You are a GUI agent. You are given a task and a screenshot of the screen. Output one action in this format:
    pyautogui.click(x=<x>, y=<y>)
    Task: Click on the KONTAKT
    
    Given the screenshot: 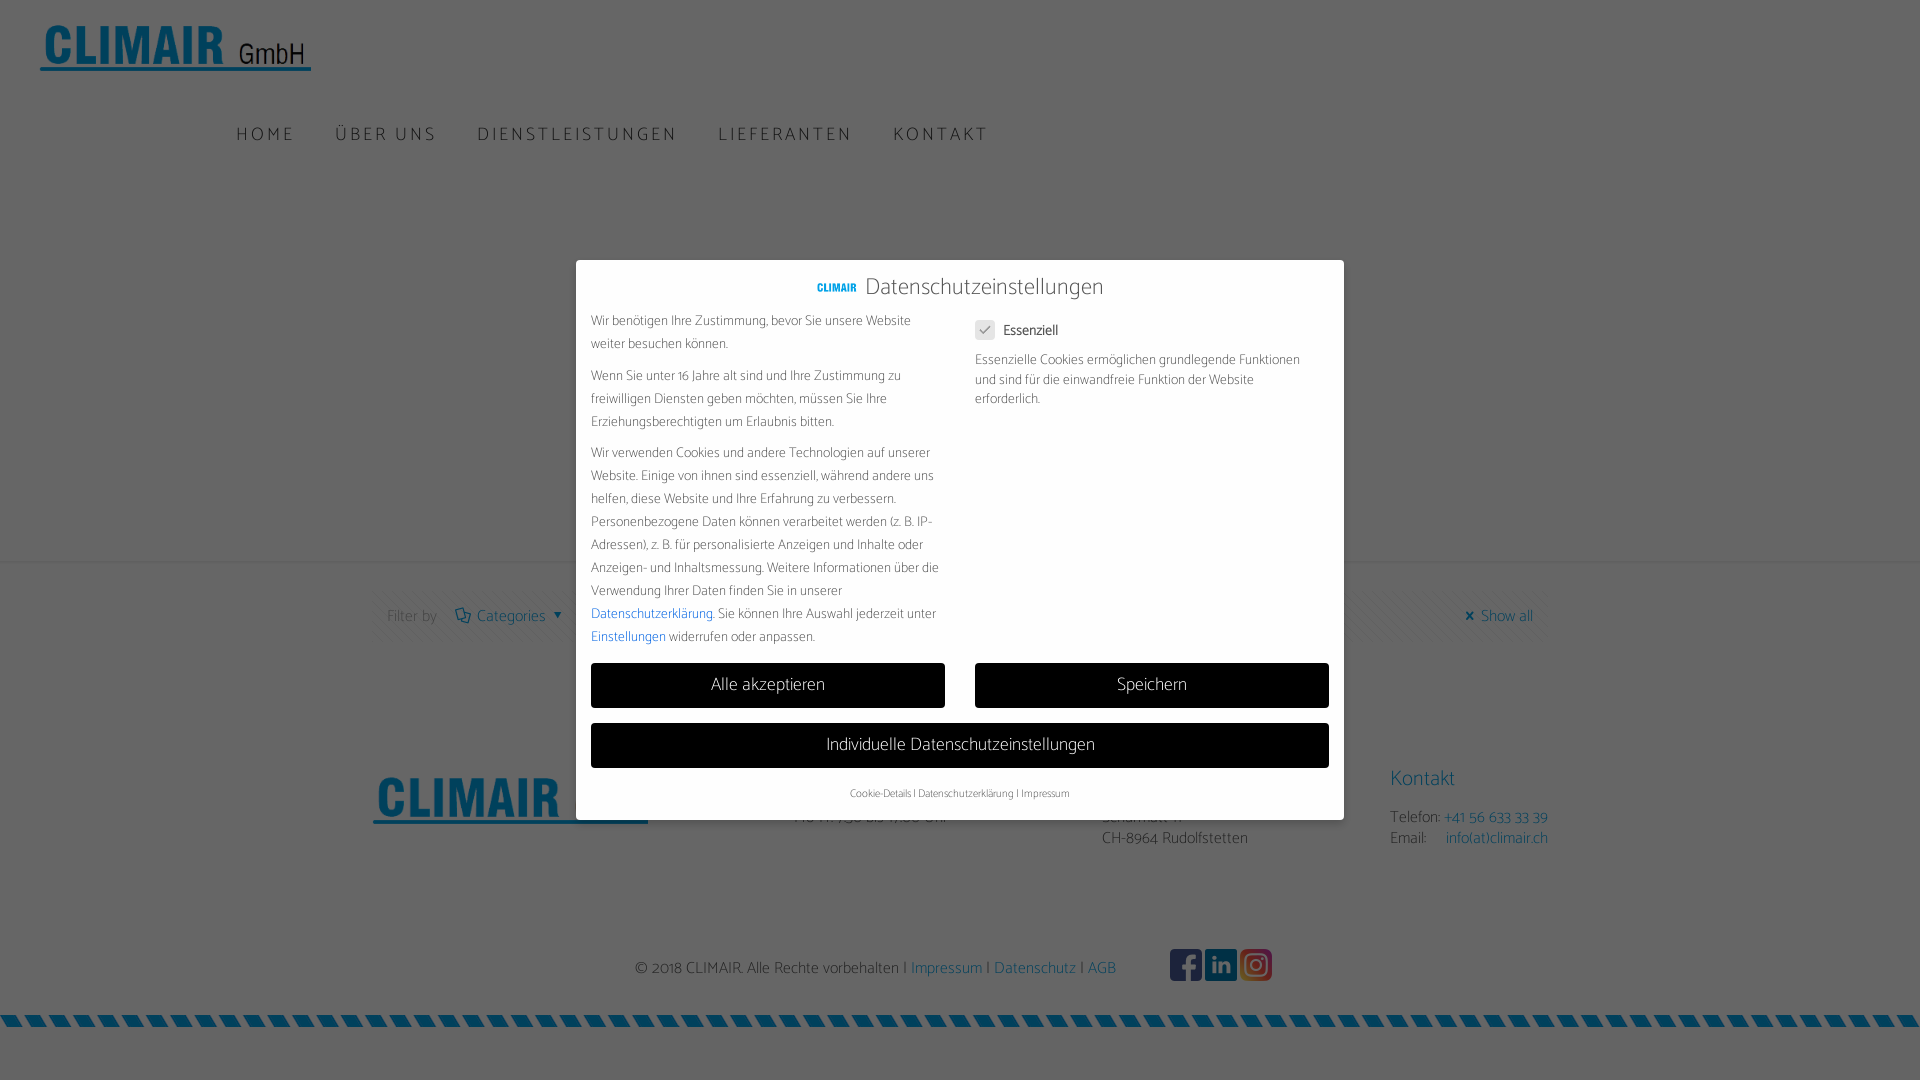 What is the action you would take?
    pyautogui.click(x=941, y=135)
    